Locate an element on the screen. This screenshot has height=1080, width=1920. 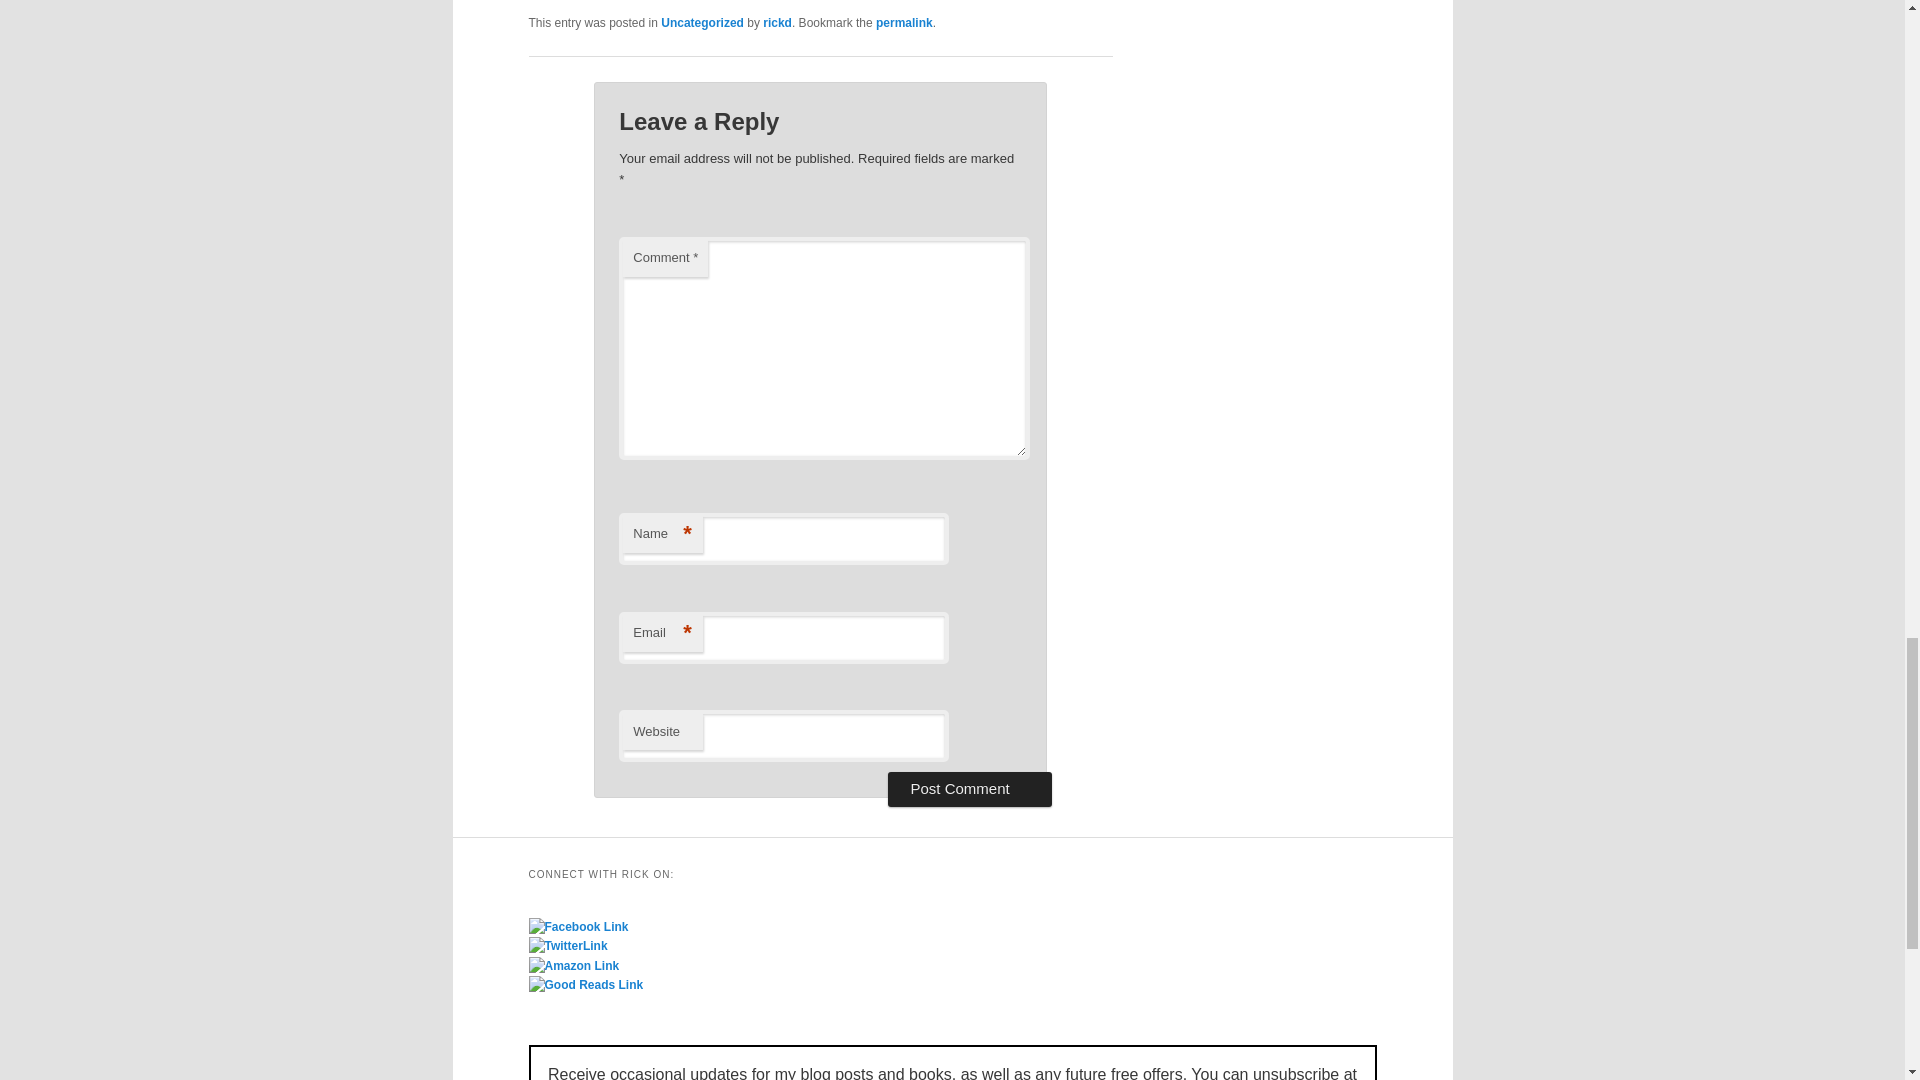
Uncategorized is located at coordinates (702, 23).